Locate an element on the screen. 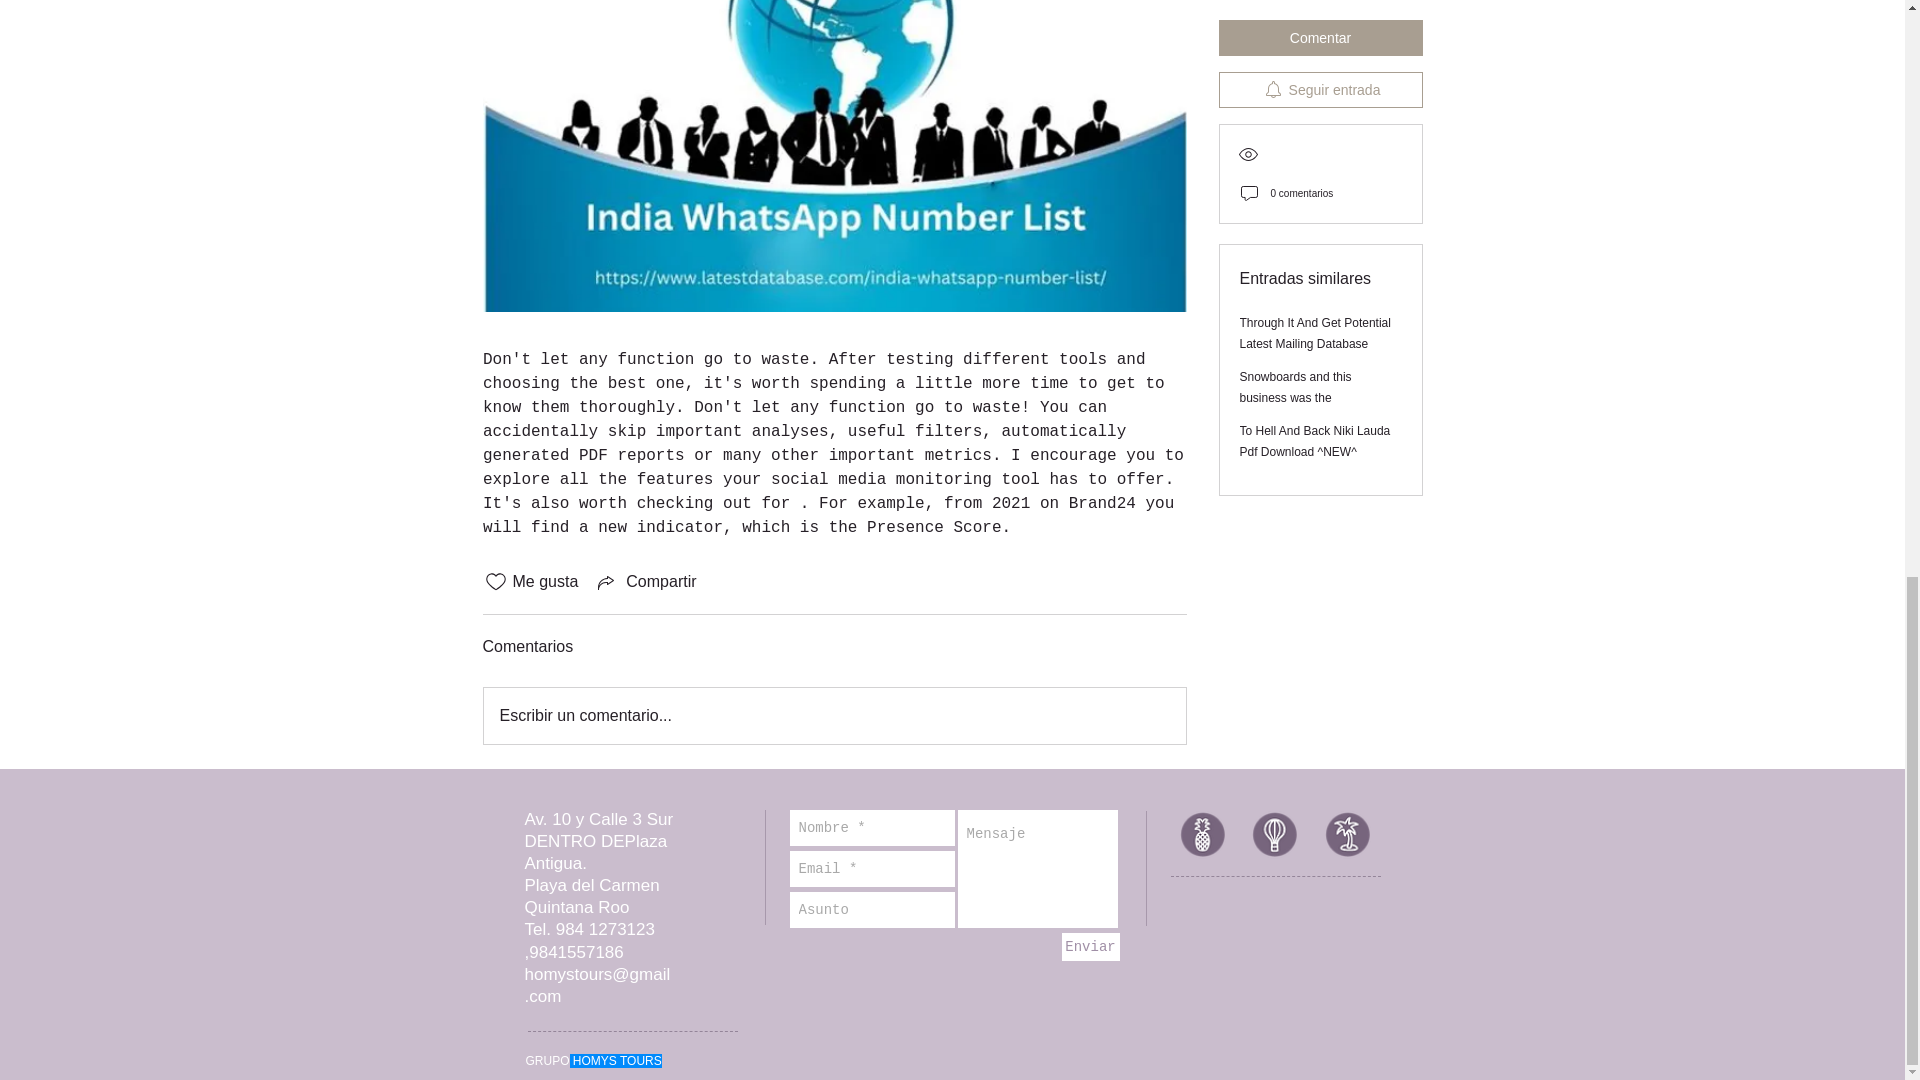  Escribir un comentario... is located at coordinates (834, 716).